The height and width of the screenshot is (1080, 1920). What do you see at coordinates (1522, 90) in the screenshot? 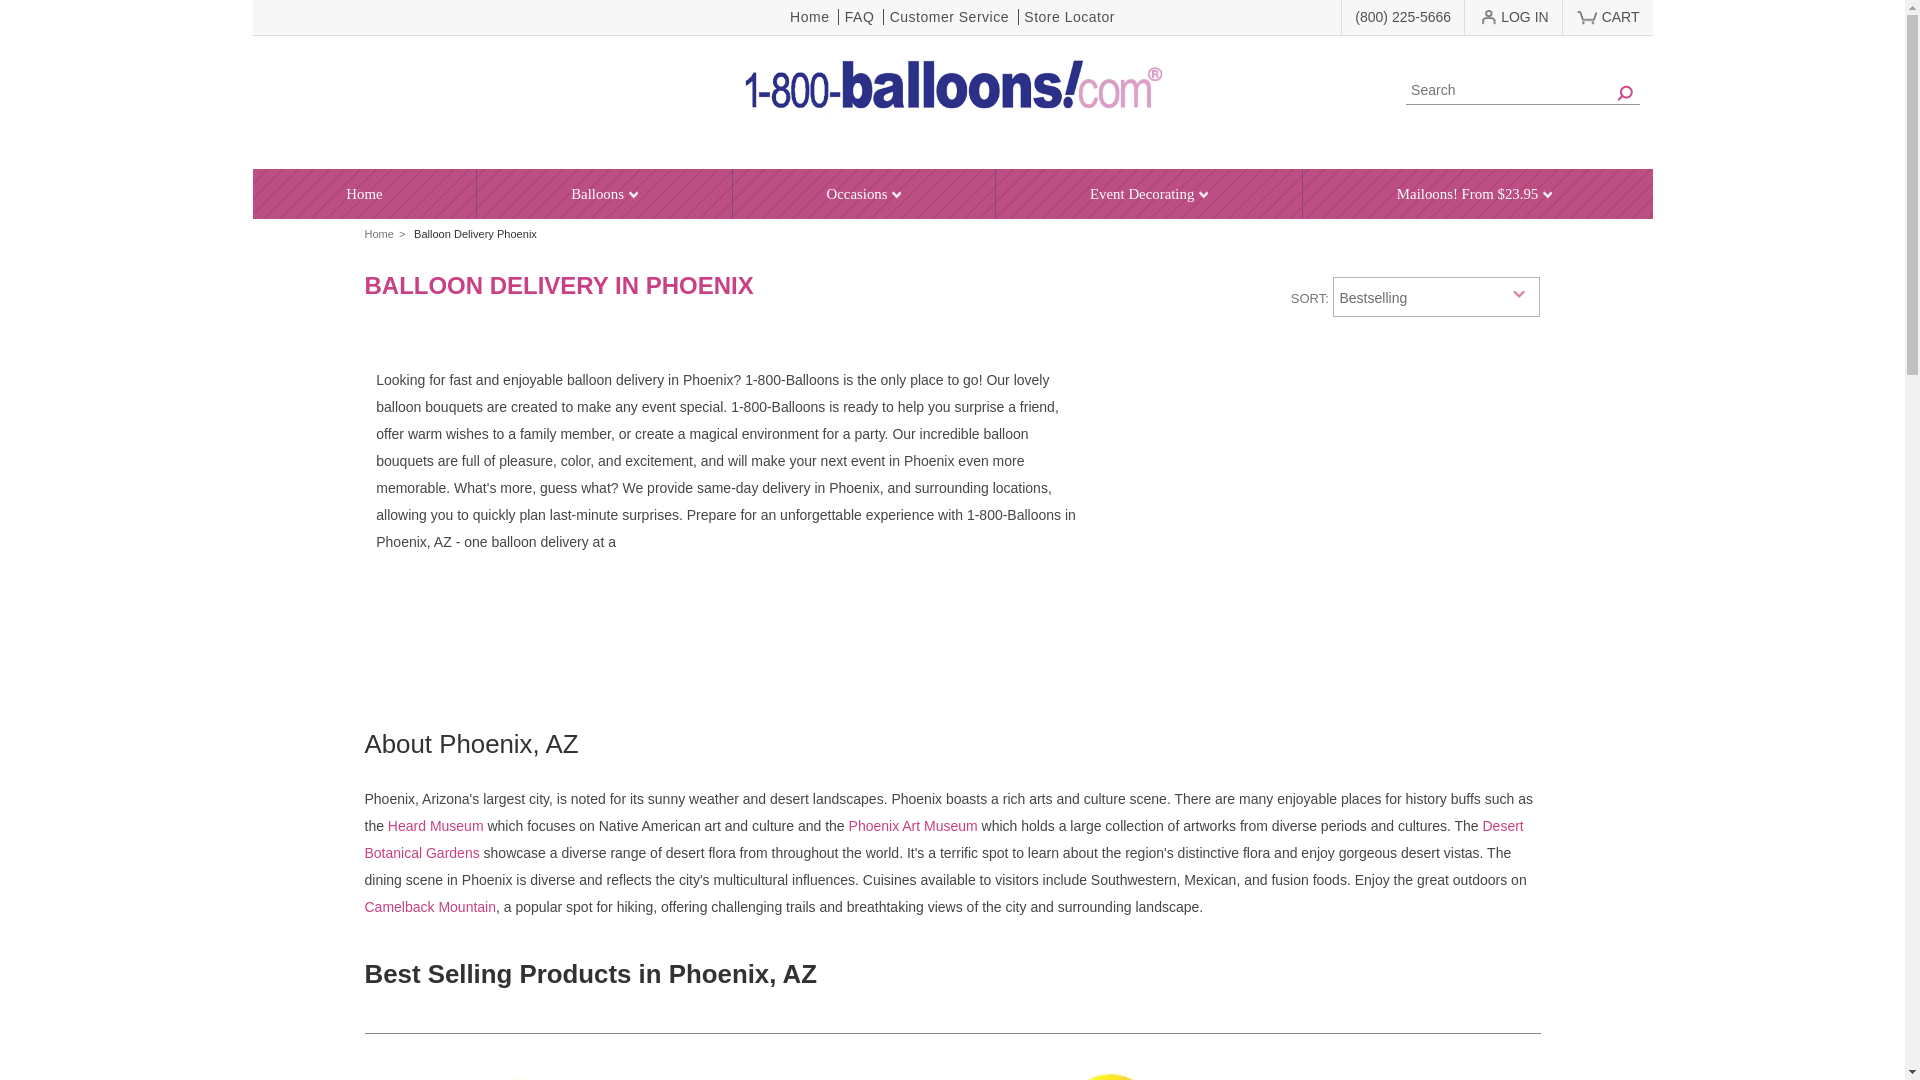
I see `Search` at bounding box center [1522, 90].